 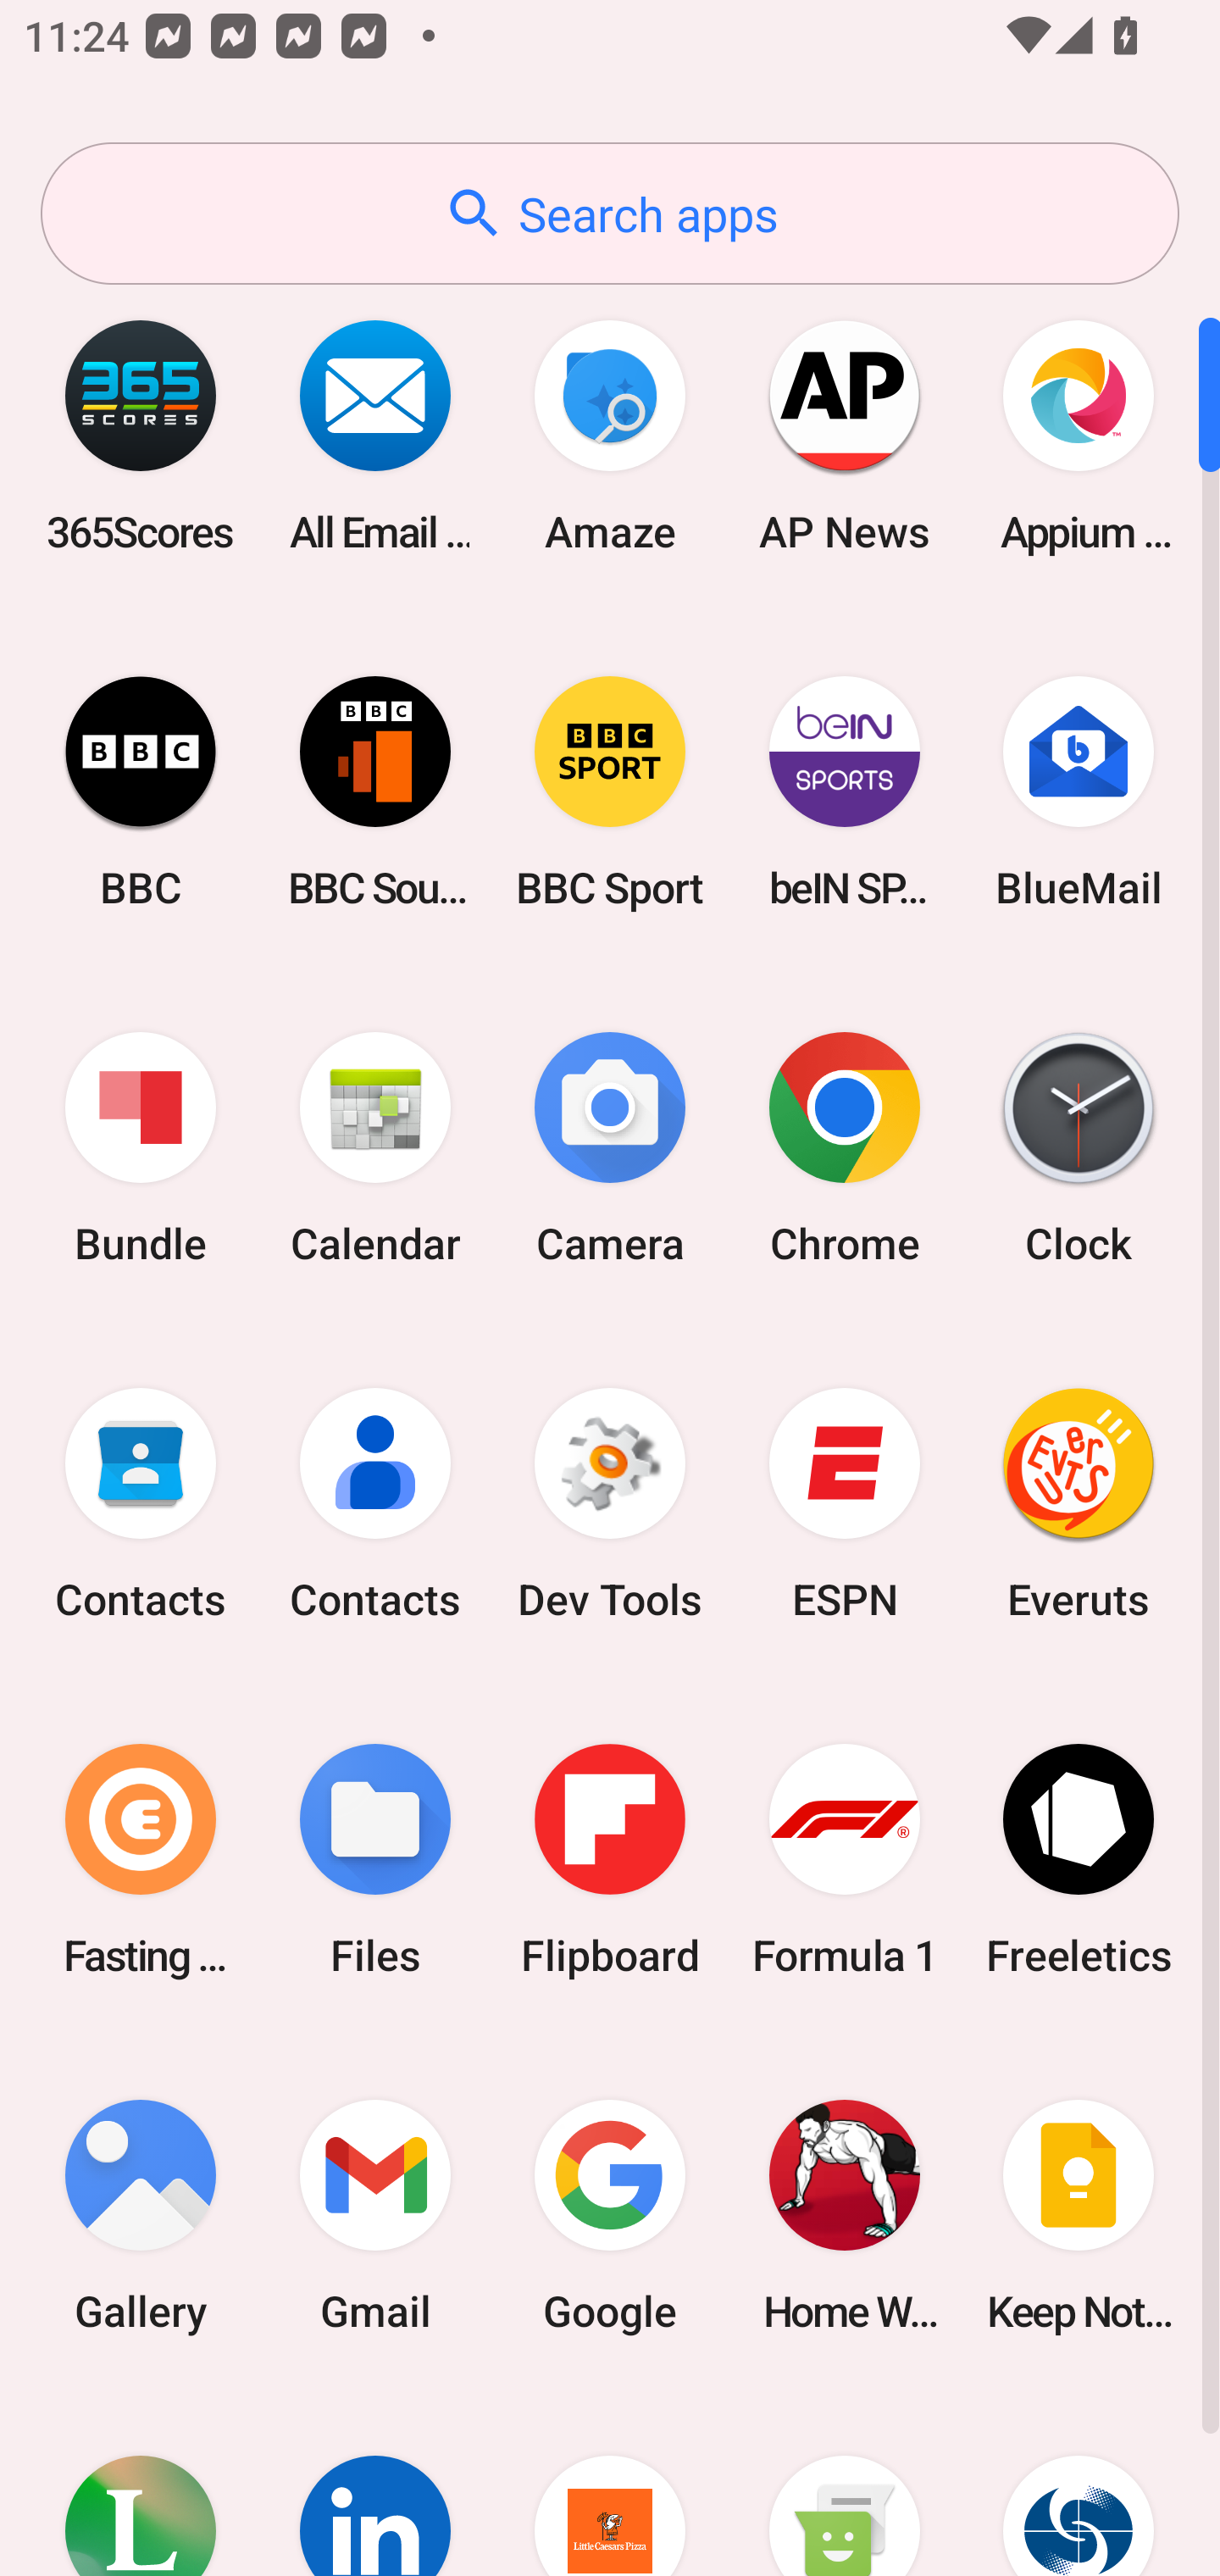 I want to click on Gallery, so click(x=141, y=2215).